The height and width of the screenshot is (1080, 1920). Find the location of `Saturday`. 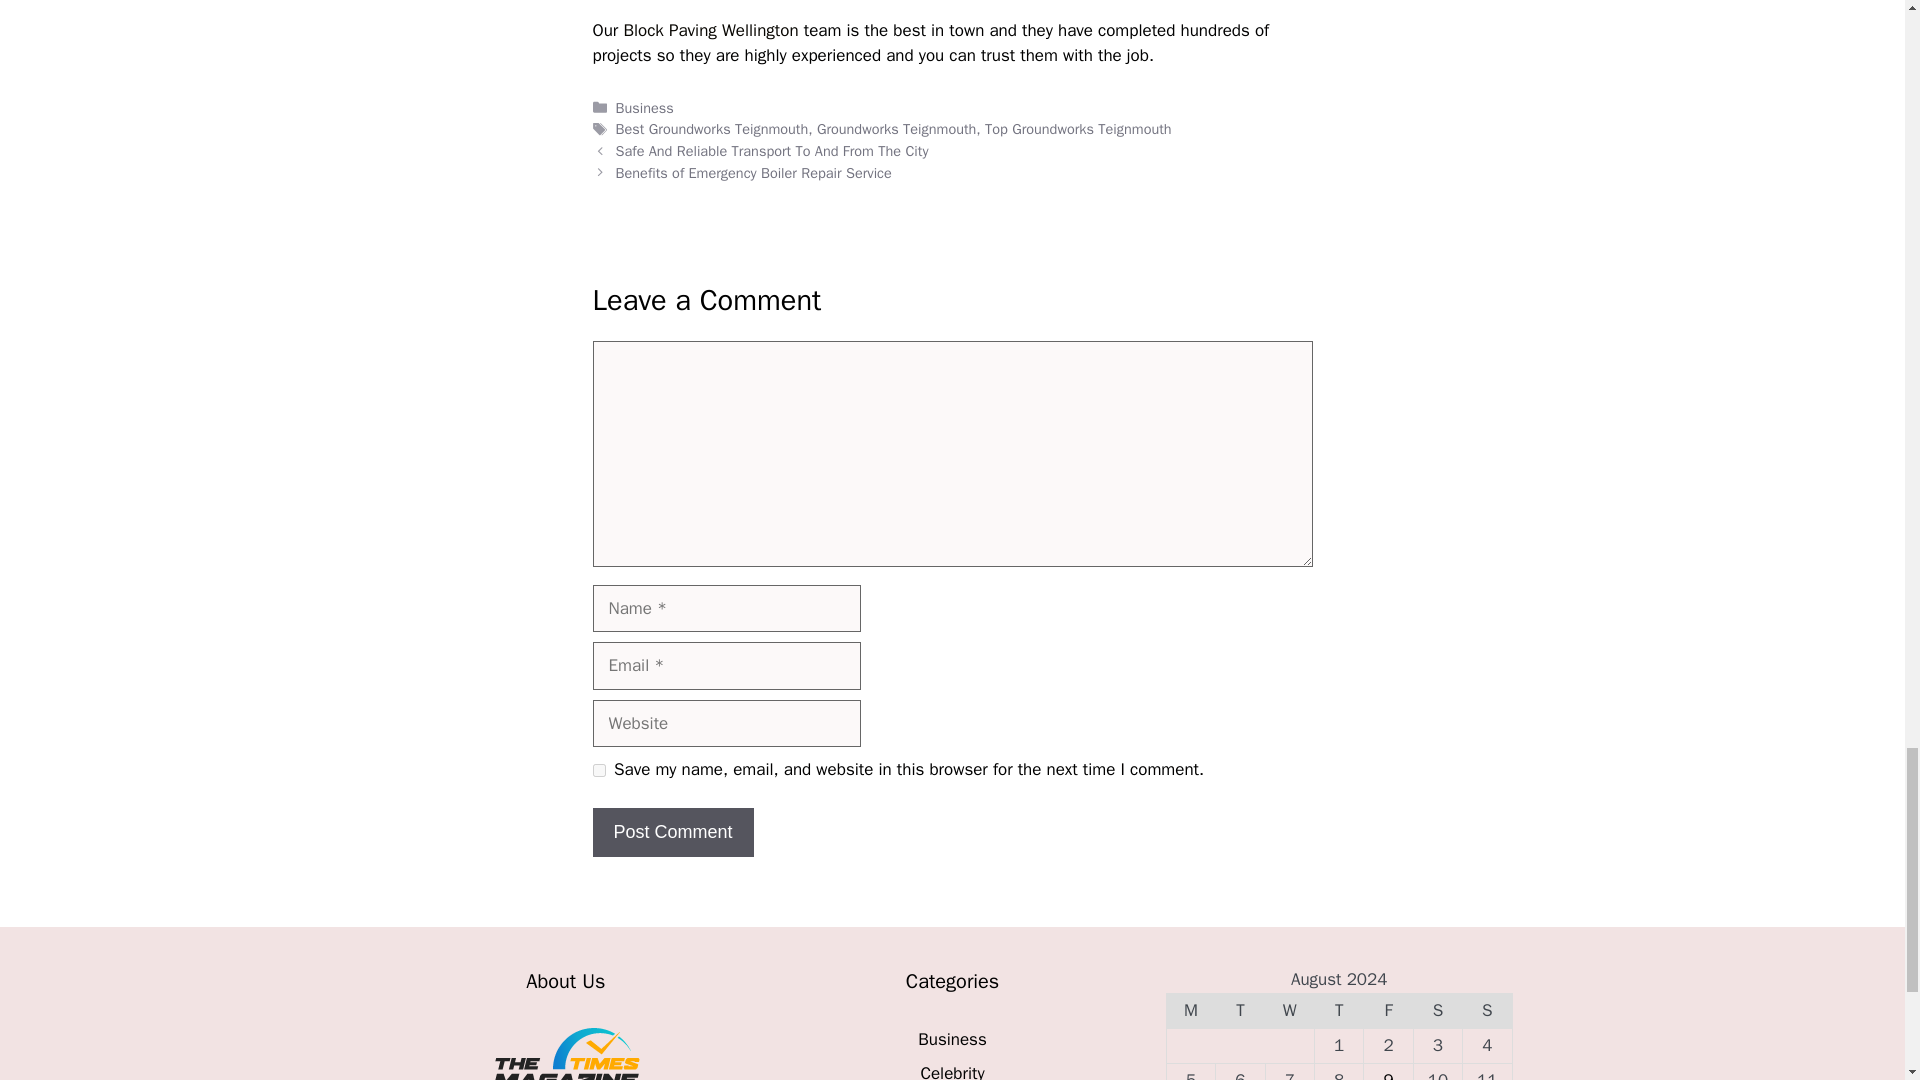

Saturday is located at coordinates (1437, 1010).